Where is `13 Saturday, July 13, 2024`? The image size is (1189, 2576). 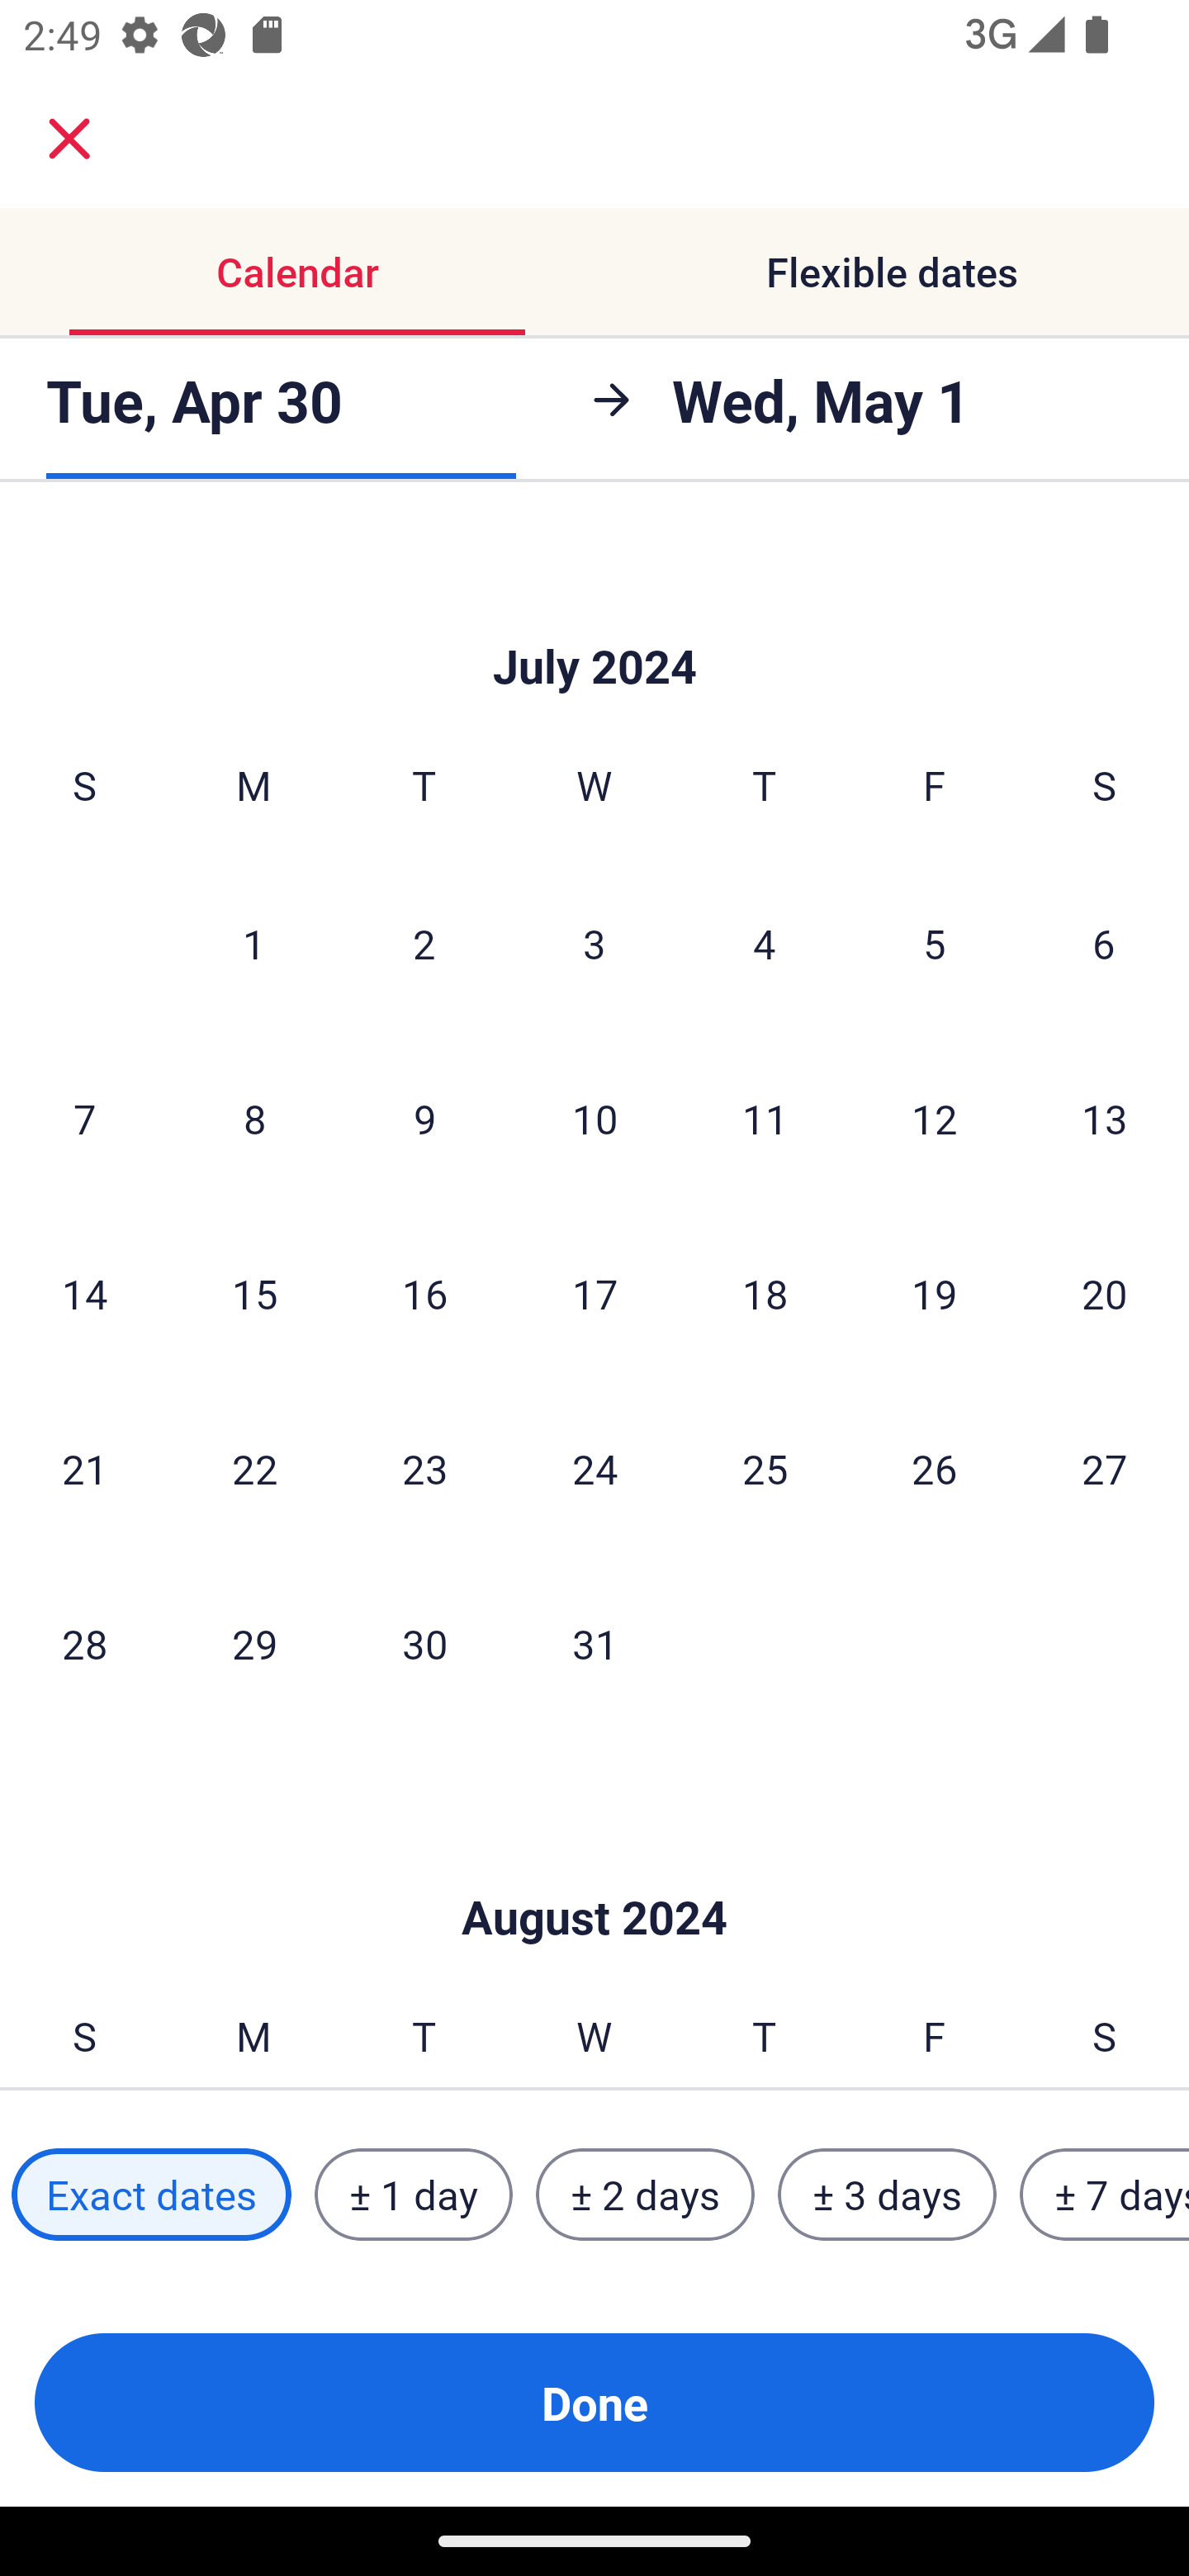
13 Saturday, July 13, 2024 is located at coordinates (1105, 1118).